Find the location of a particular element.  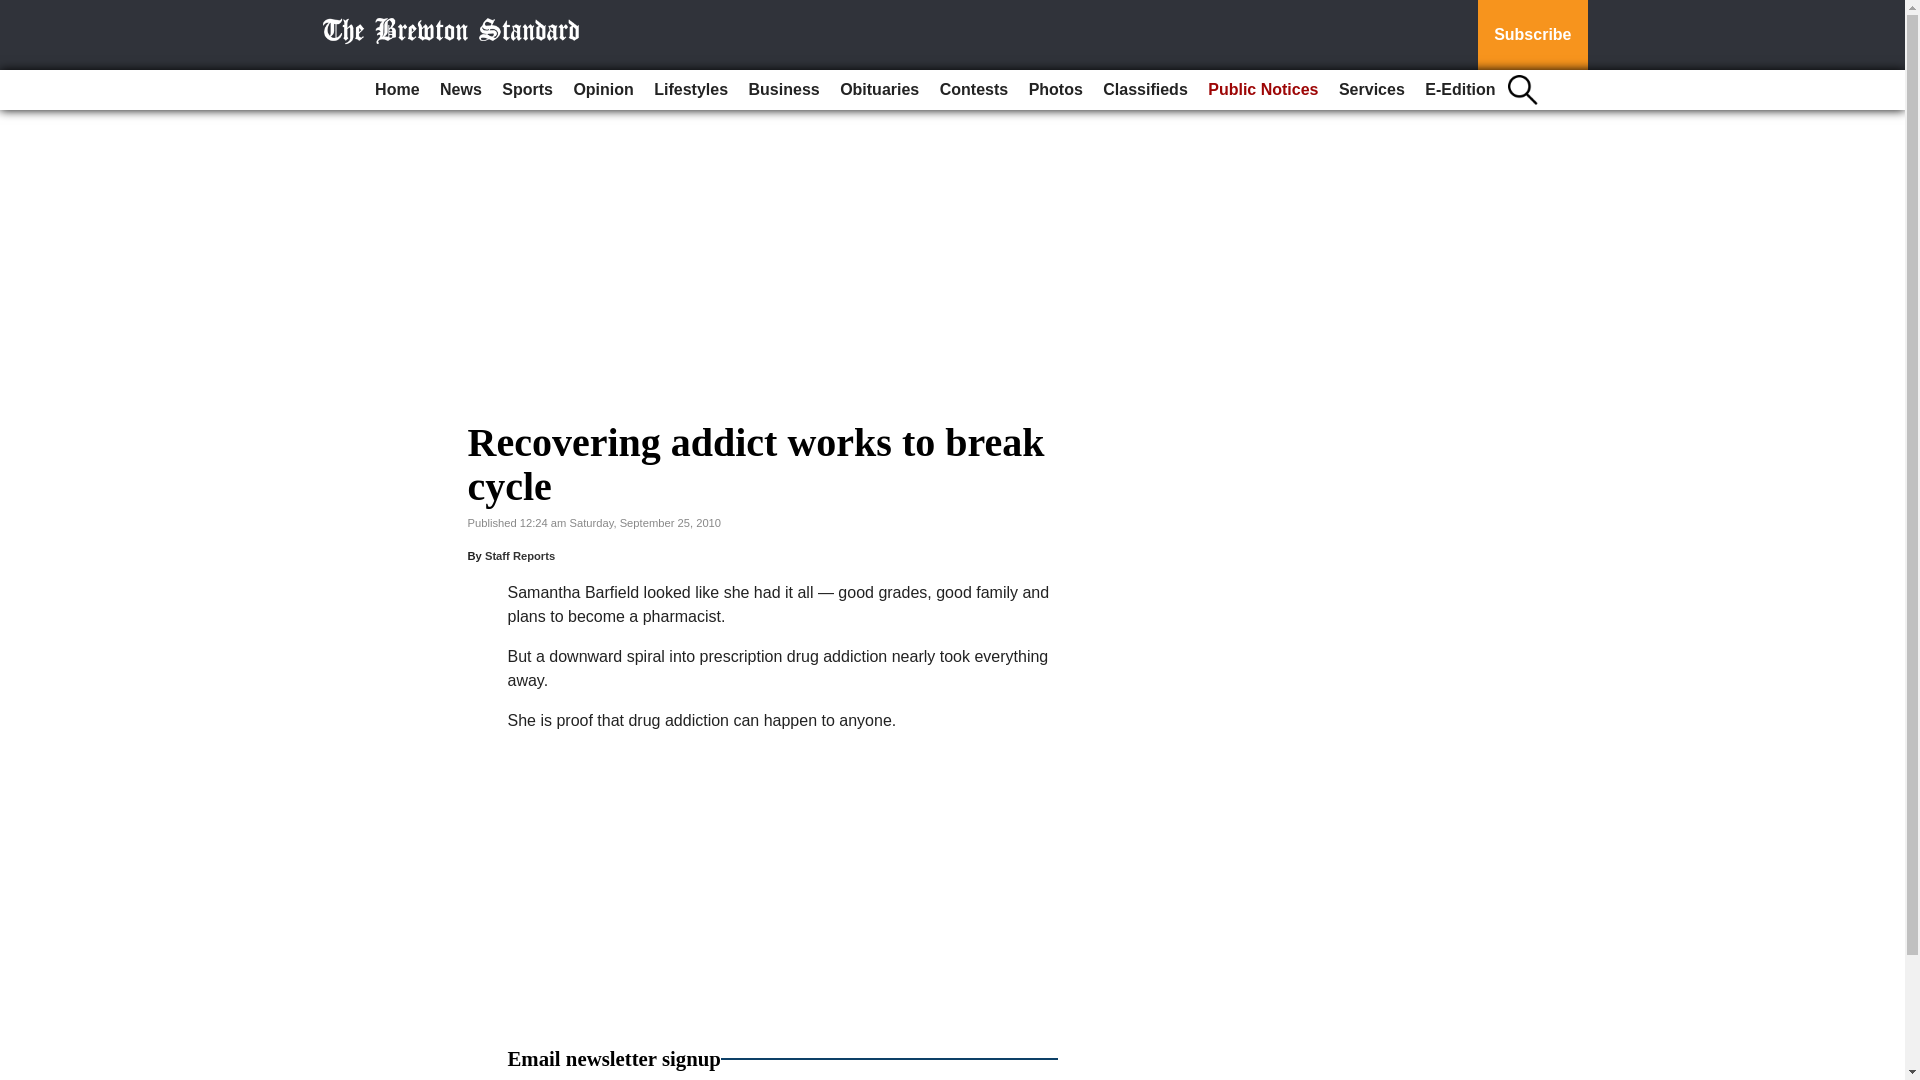

News is located at coordinates (460, 90).